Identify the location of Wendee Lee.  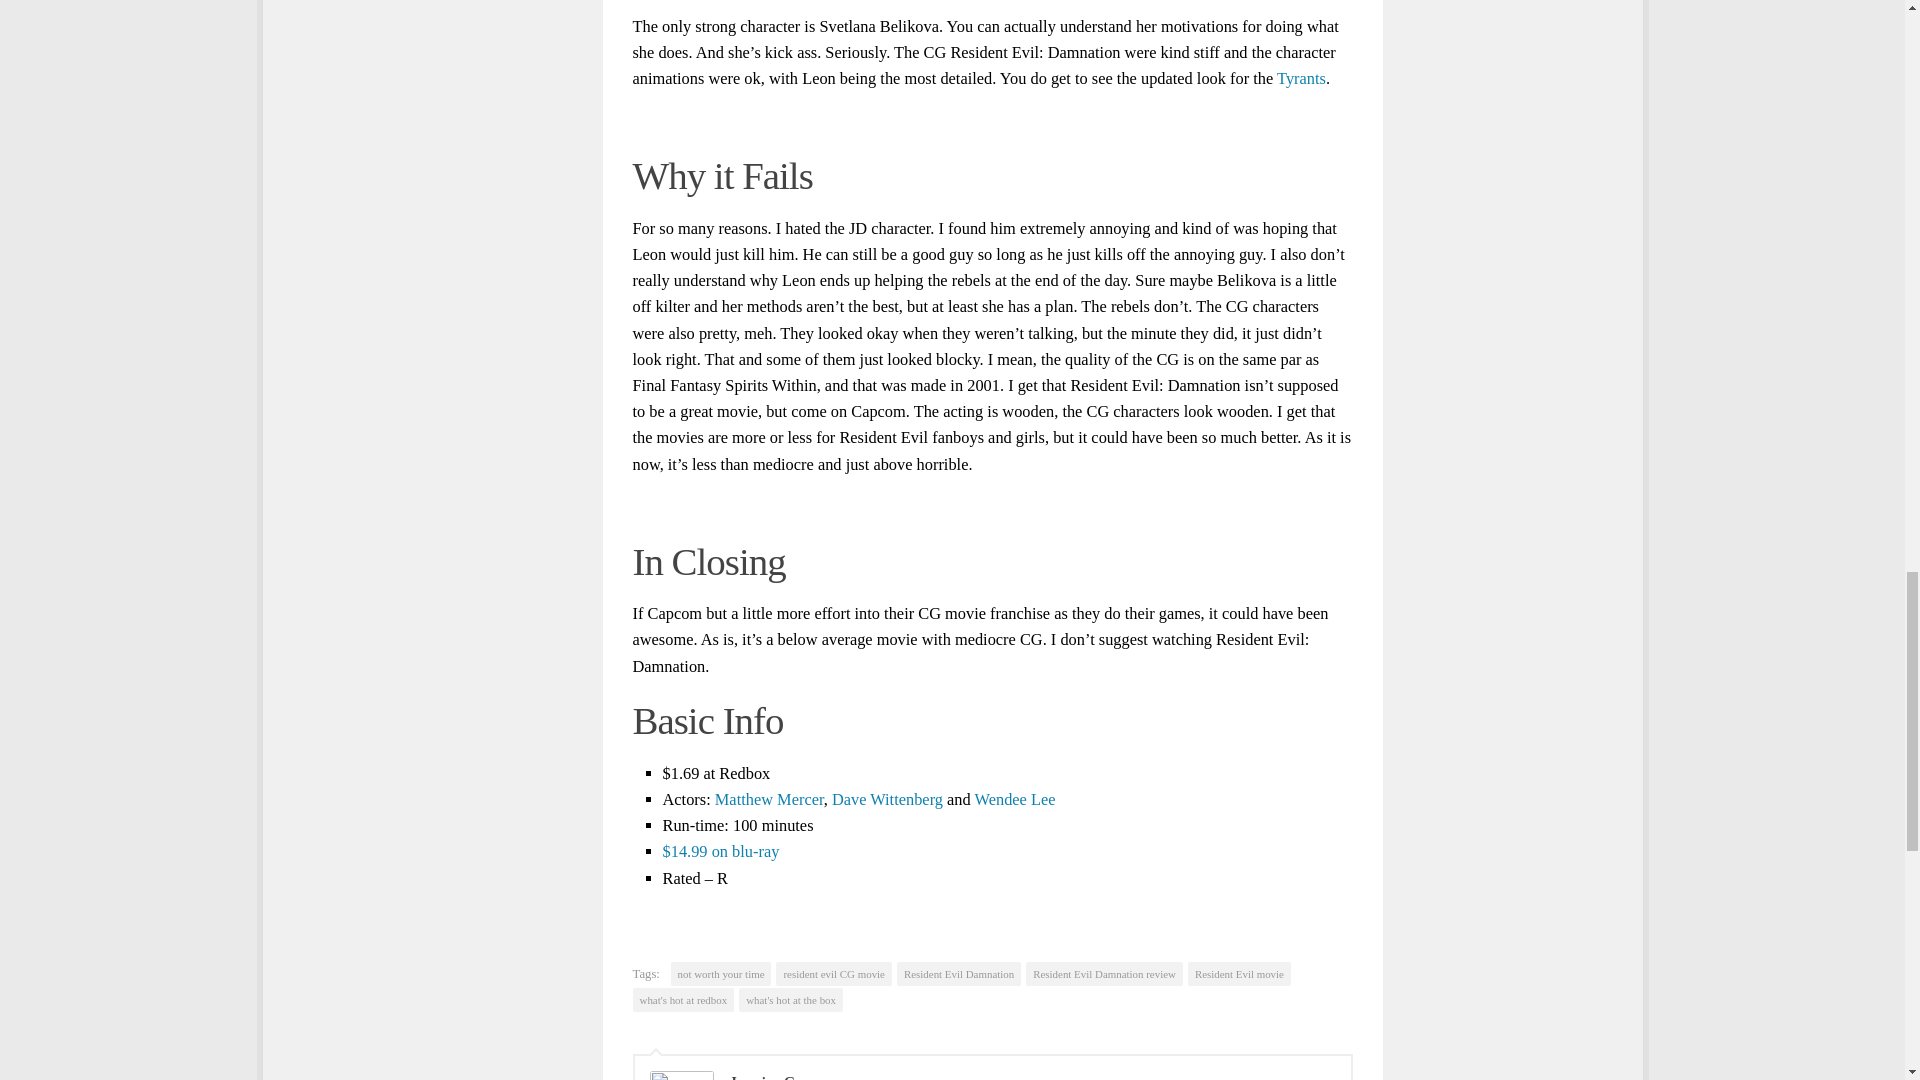
(1016, 798).